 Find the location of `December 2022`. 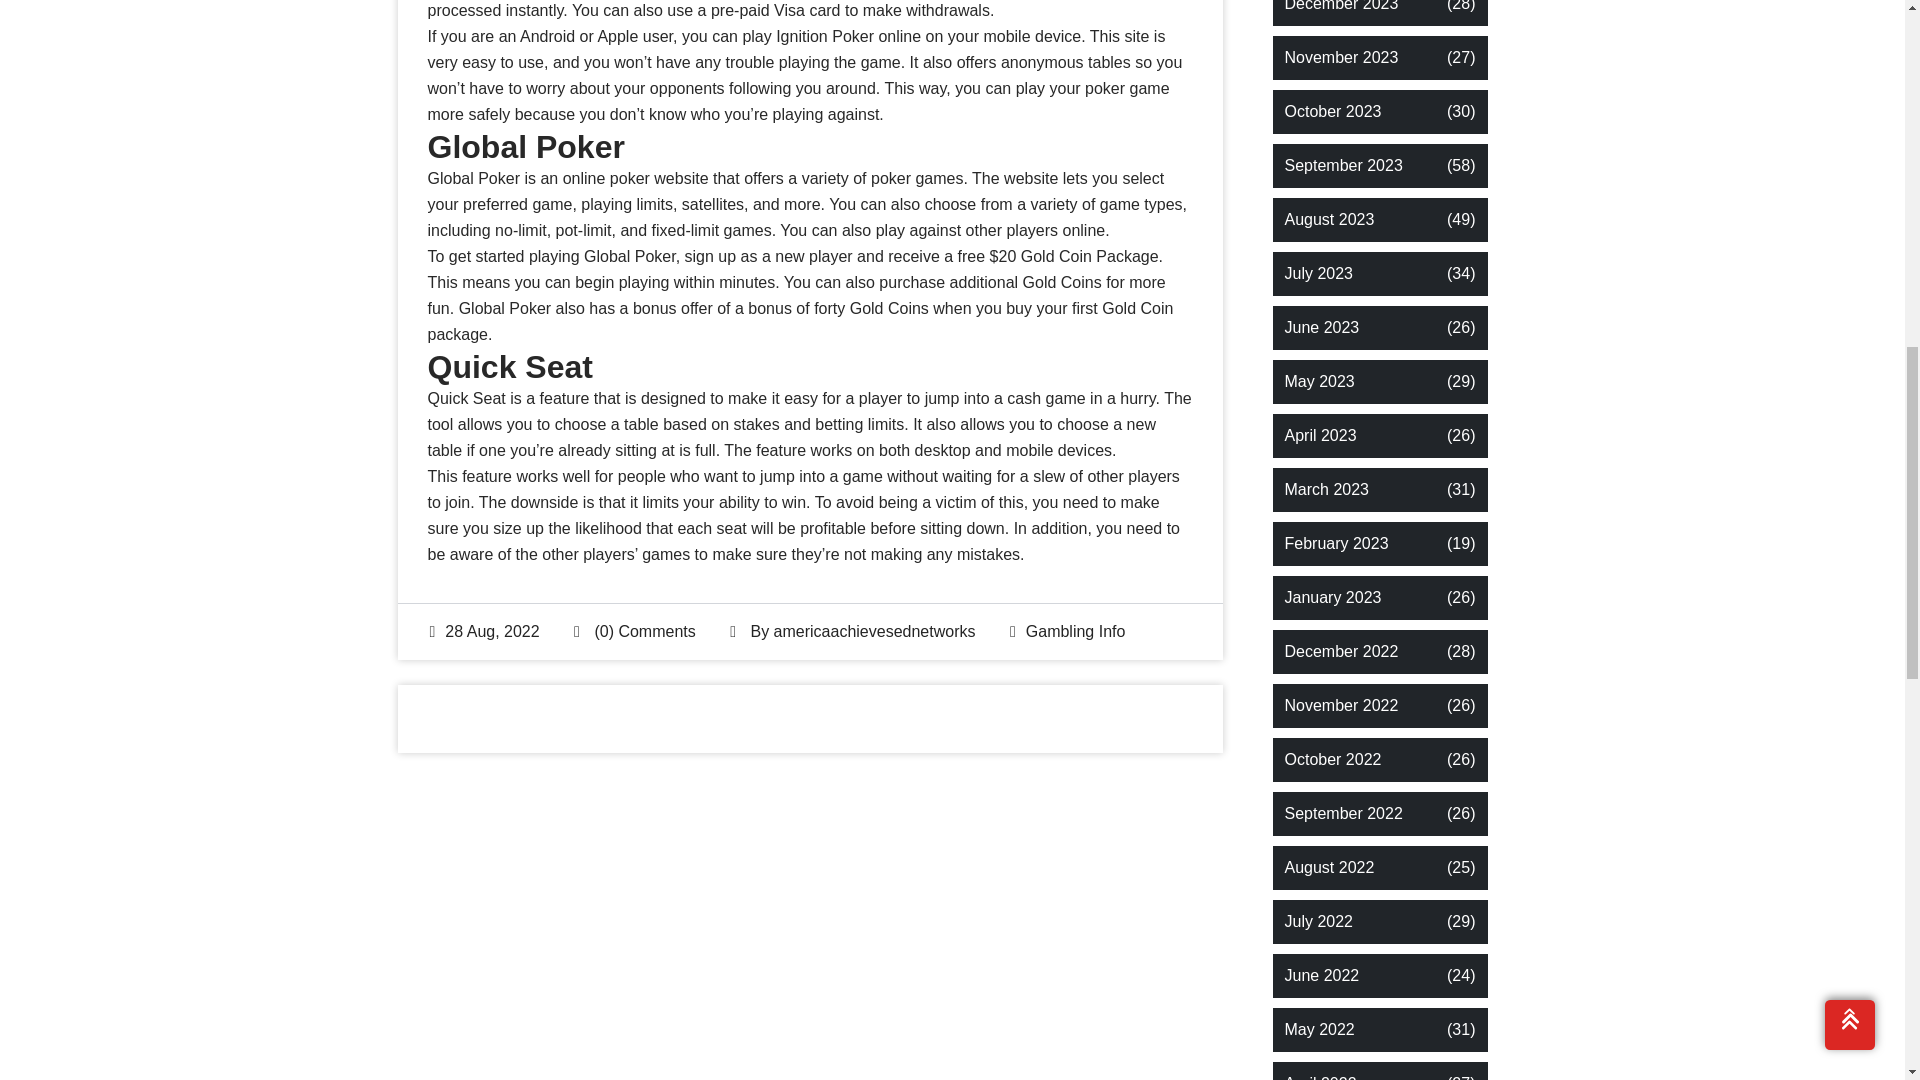

December 2022 is located at coordinates (1340, 652).